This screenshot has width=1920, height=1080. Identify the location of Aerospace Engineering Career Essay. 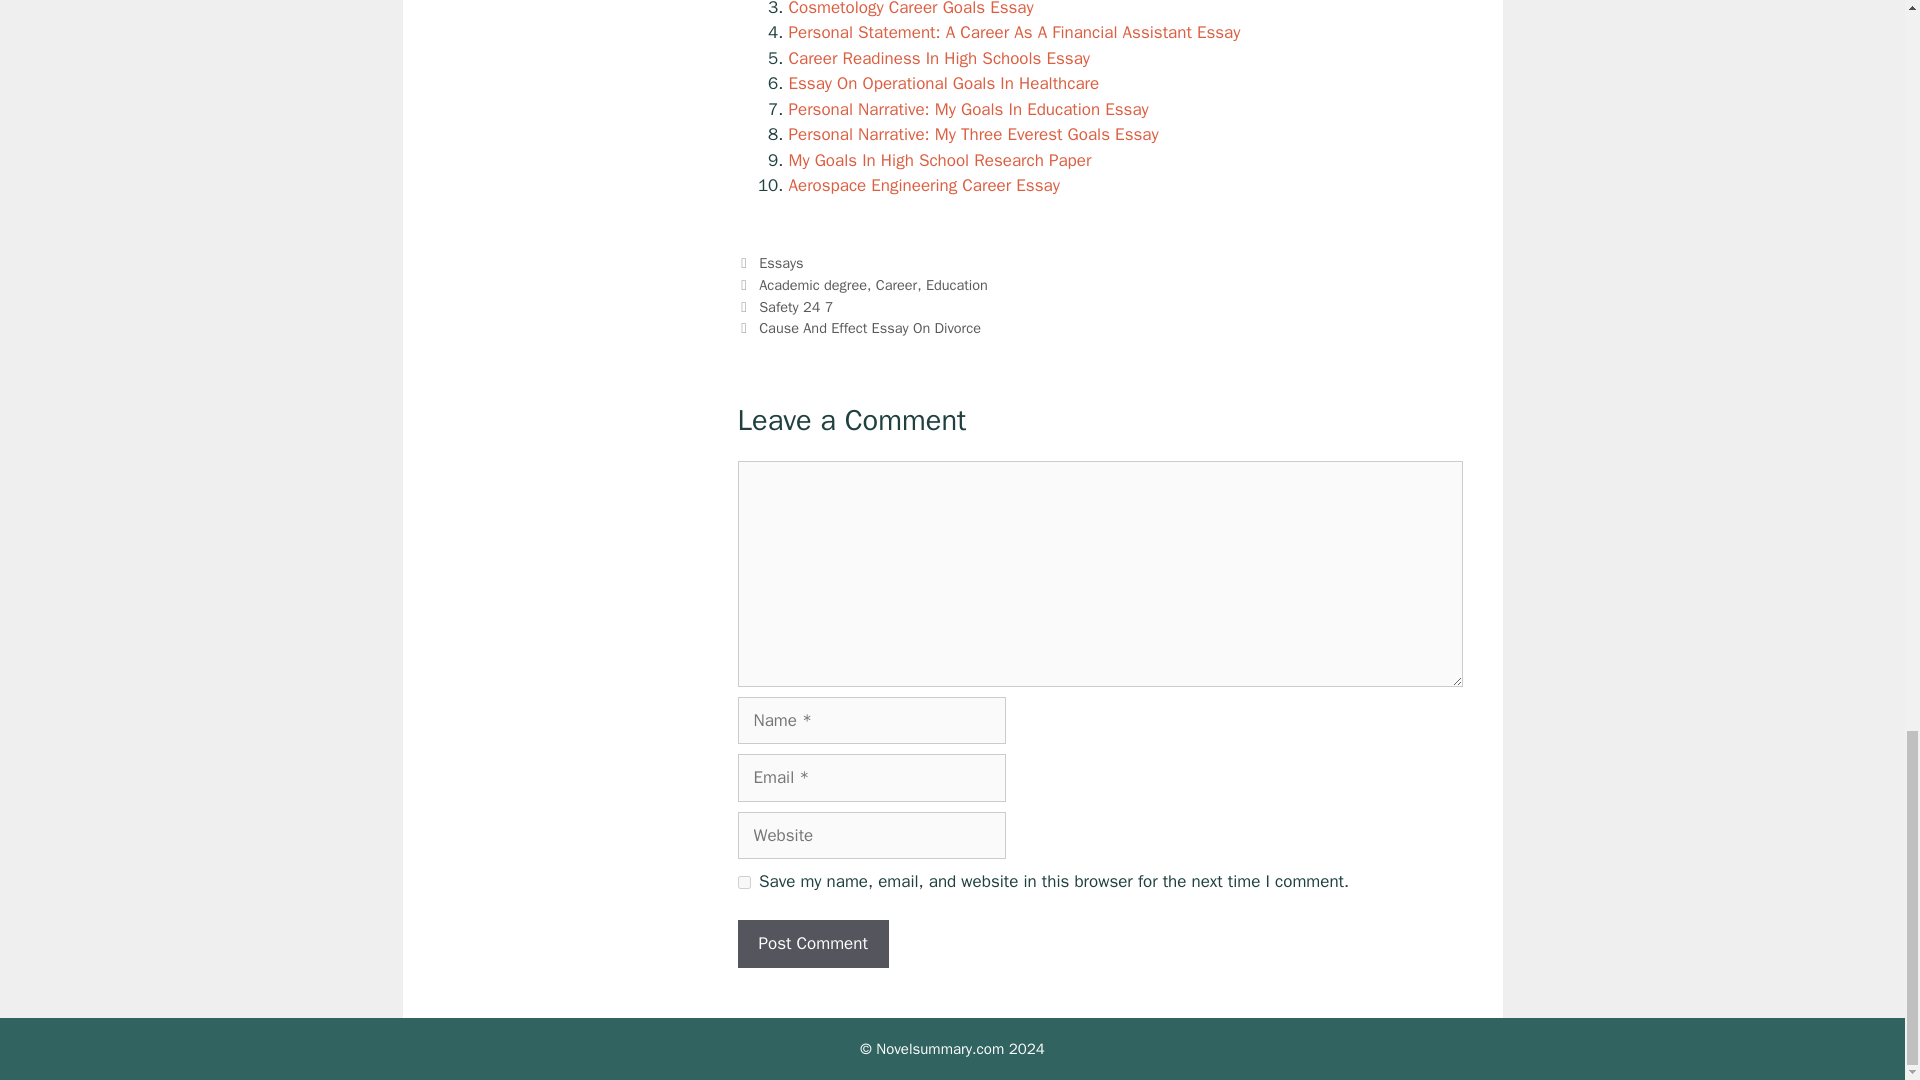
(923, 184).